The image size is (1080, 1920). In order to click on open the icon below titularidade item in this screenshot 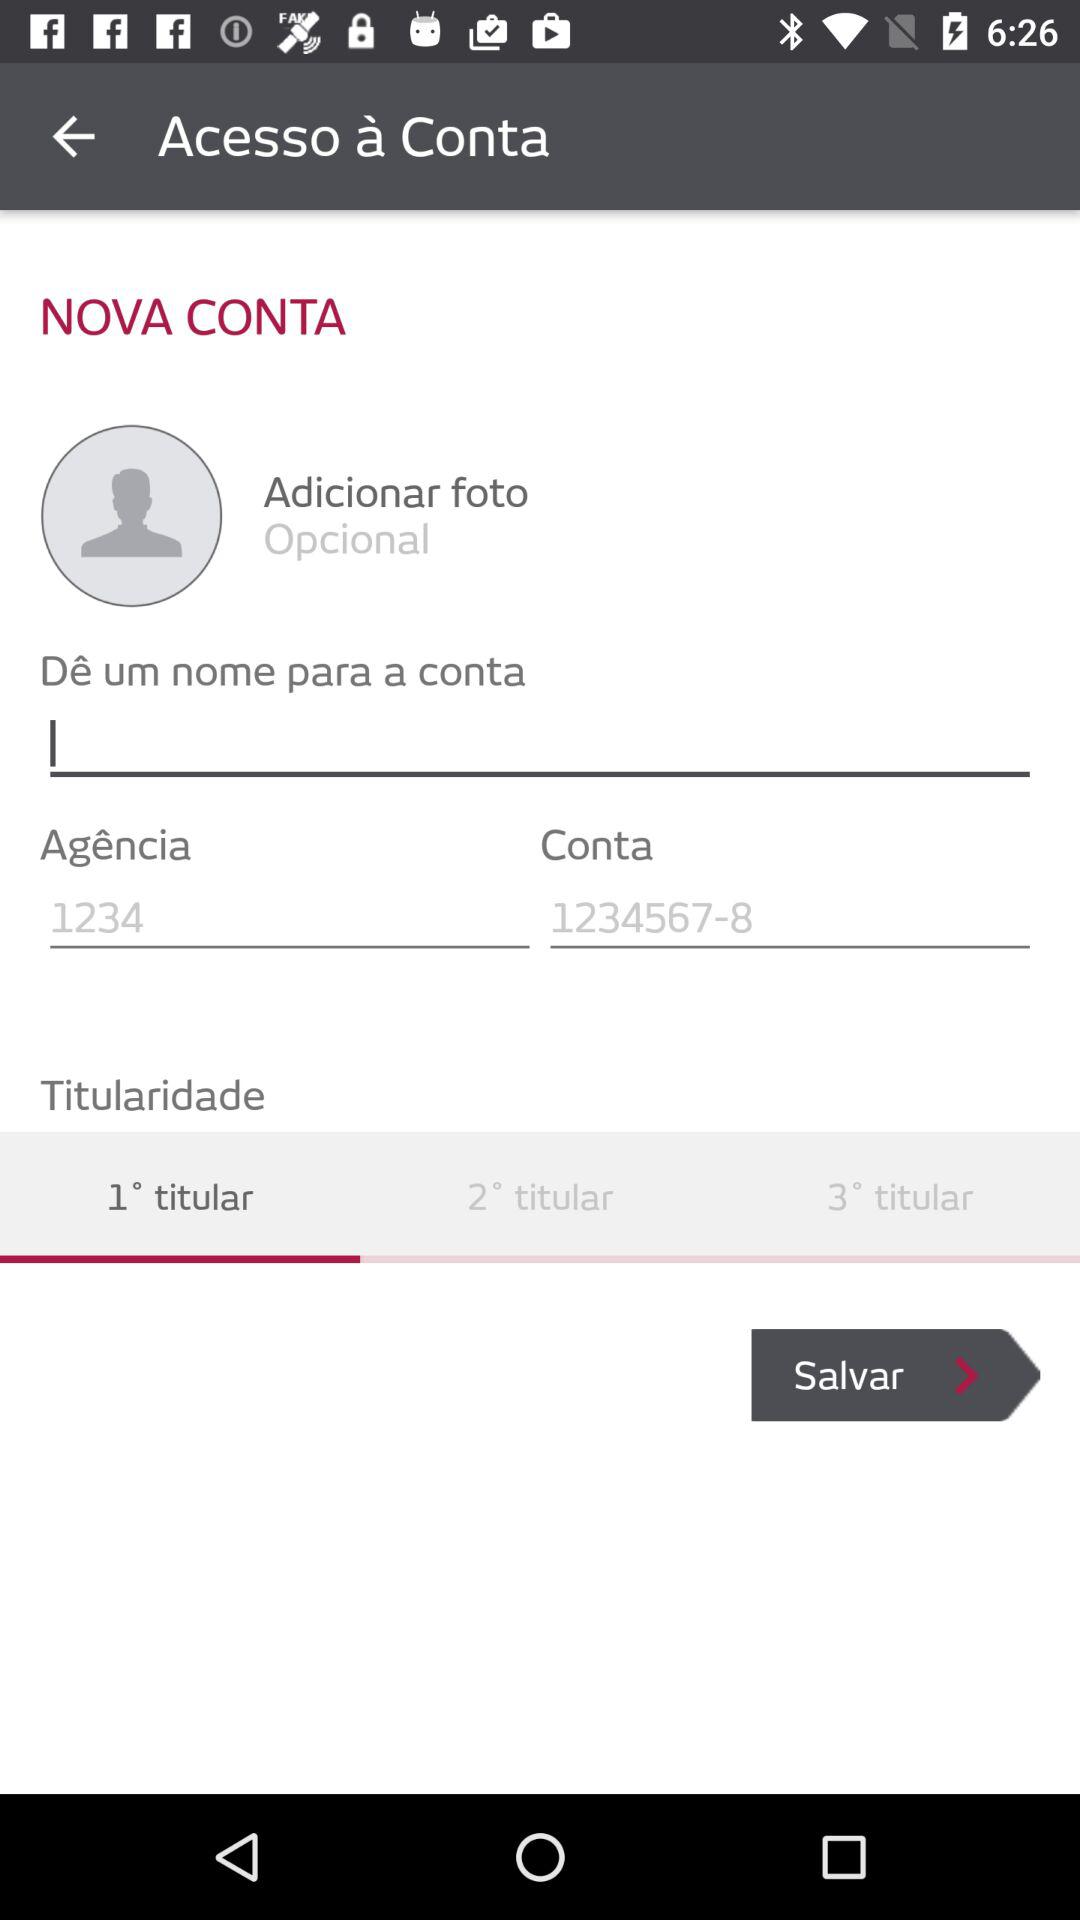, I will do `click(900, 1196)`.